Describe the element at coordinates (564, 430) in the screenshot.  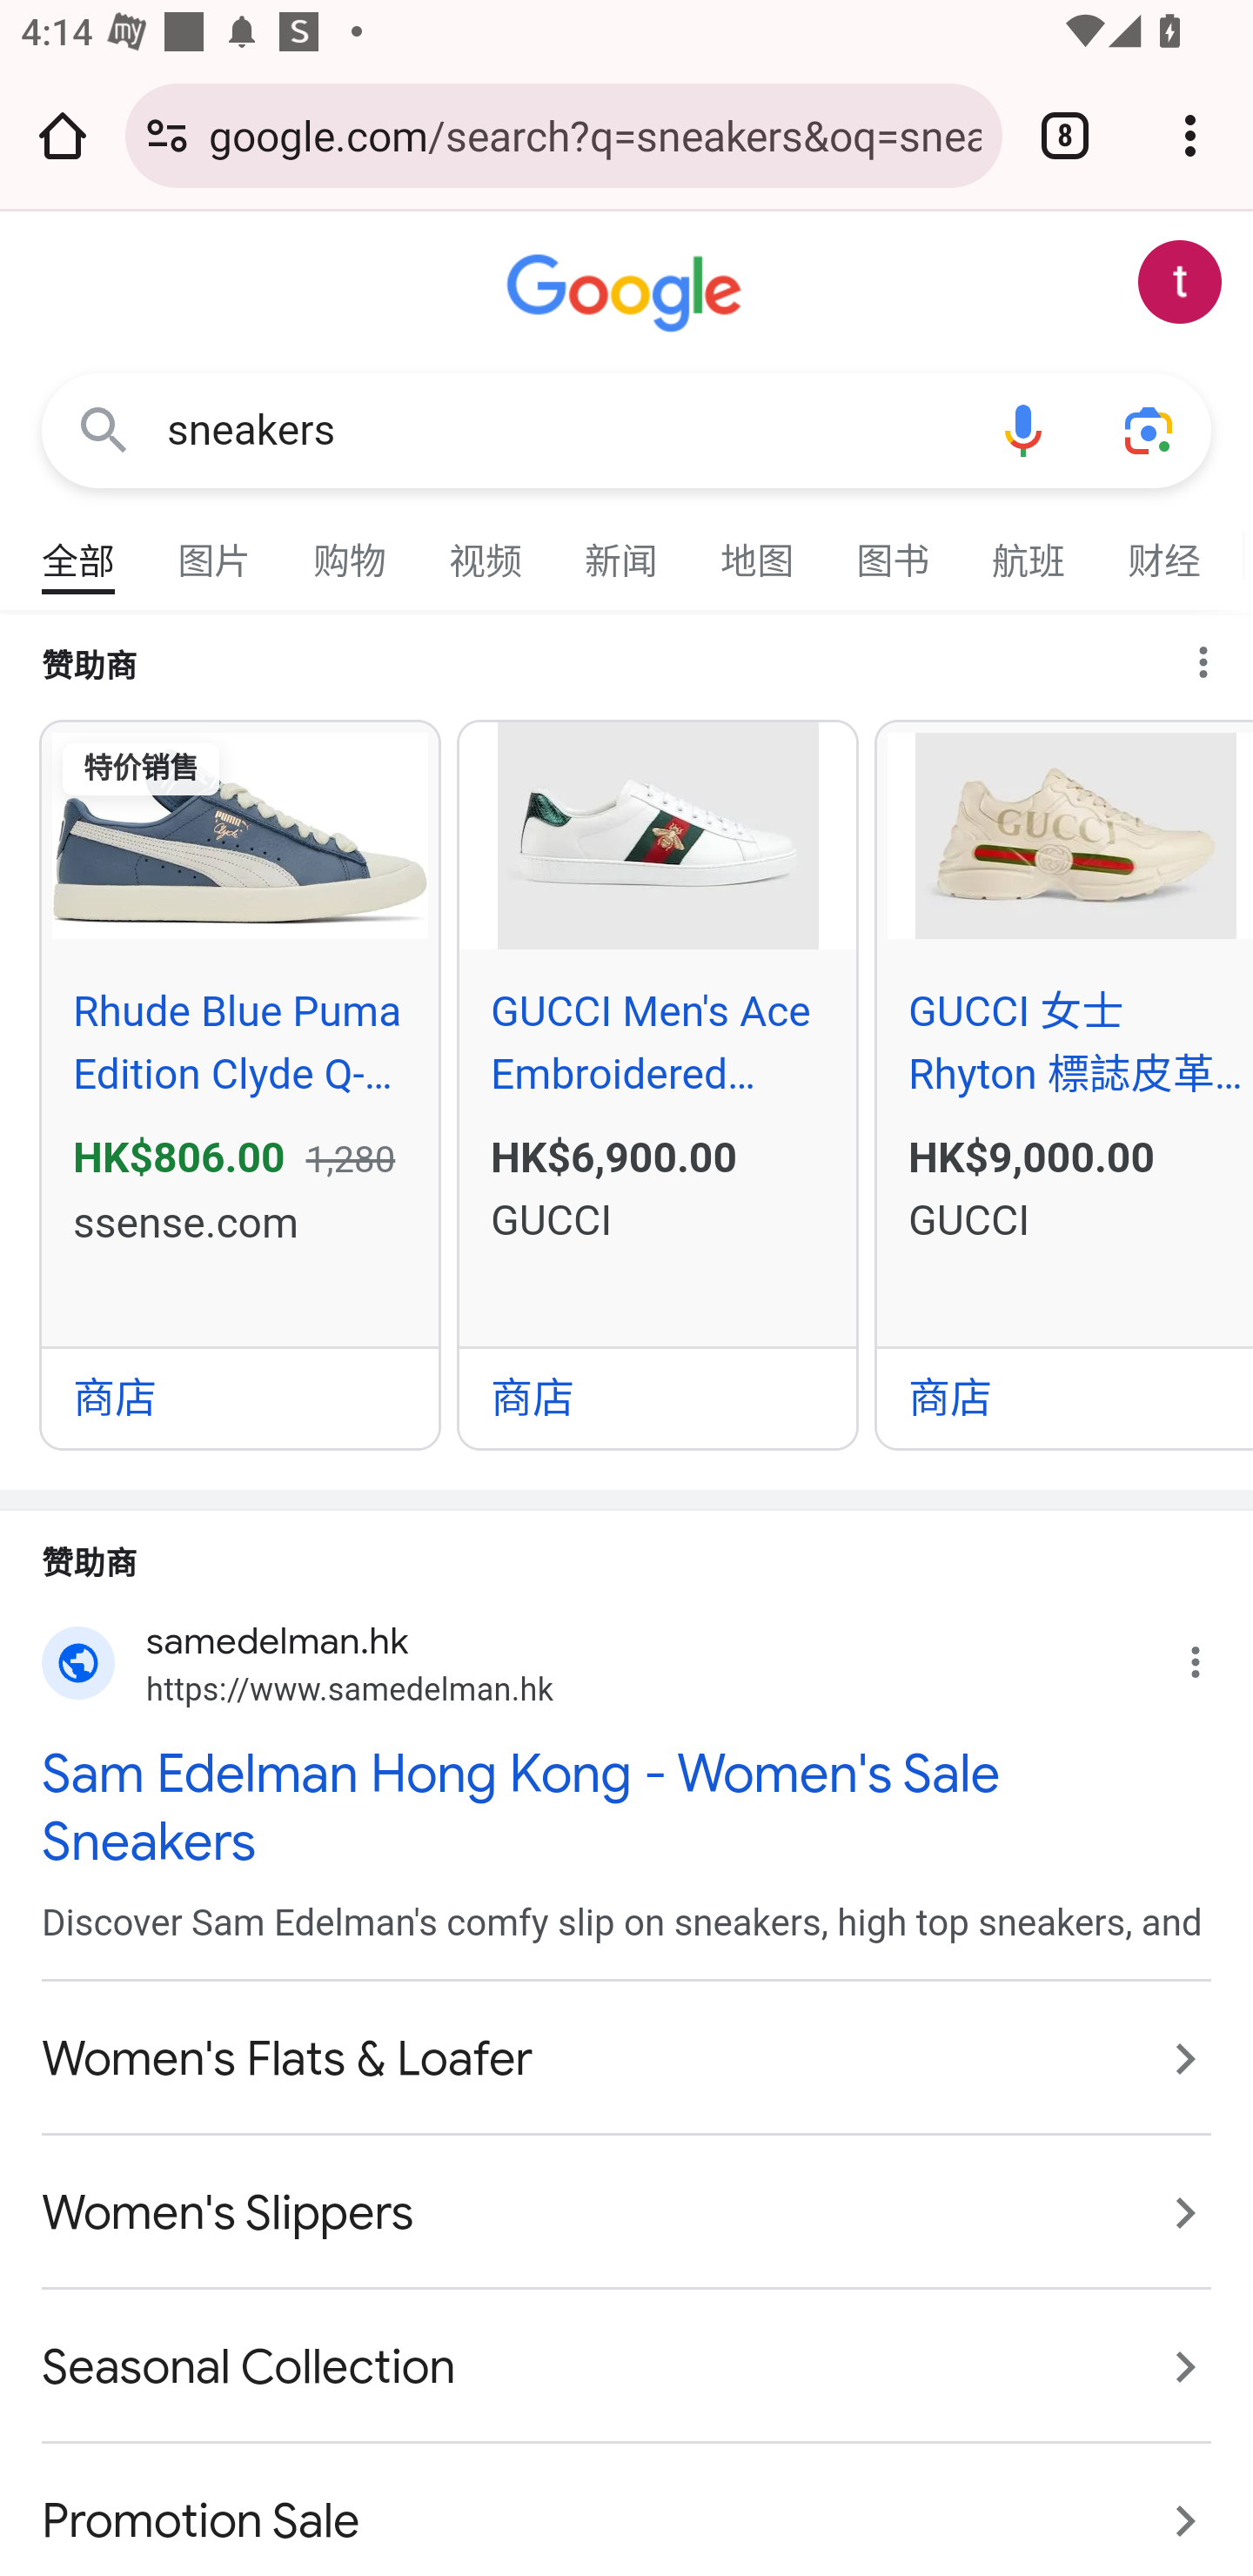
I see `sneakers` at that location.